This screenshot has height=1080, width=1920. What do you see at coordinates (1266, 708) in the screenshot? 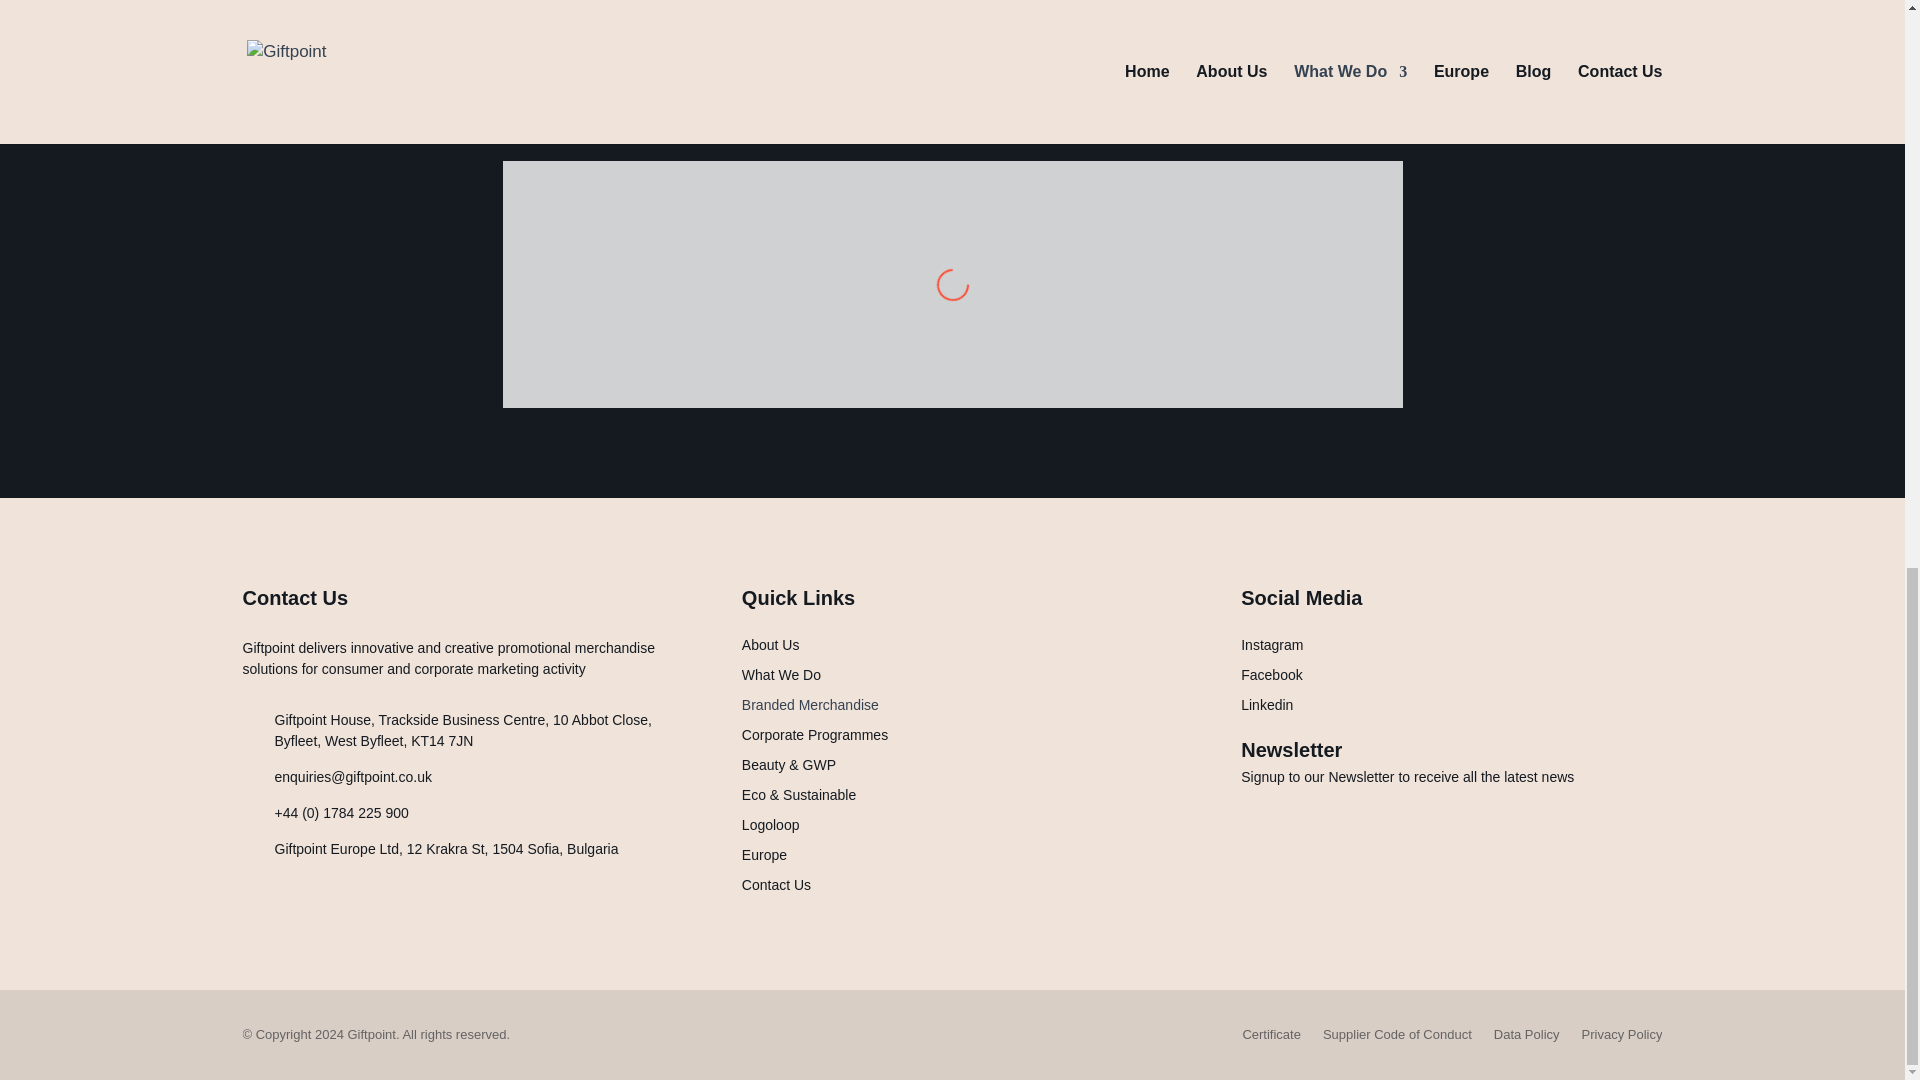
I see `Linkedin` at bounding box center [1266, 708].